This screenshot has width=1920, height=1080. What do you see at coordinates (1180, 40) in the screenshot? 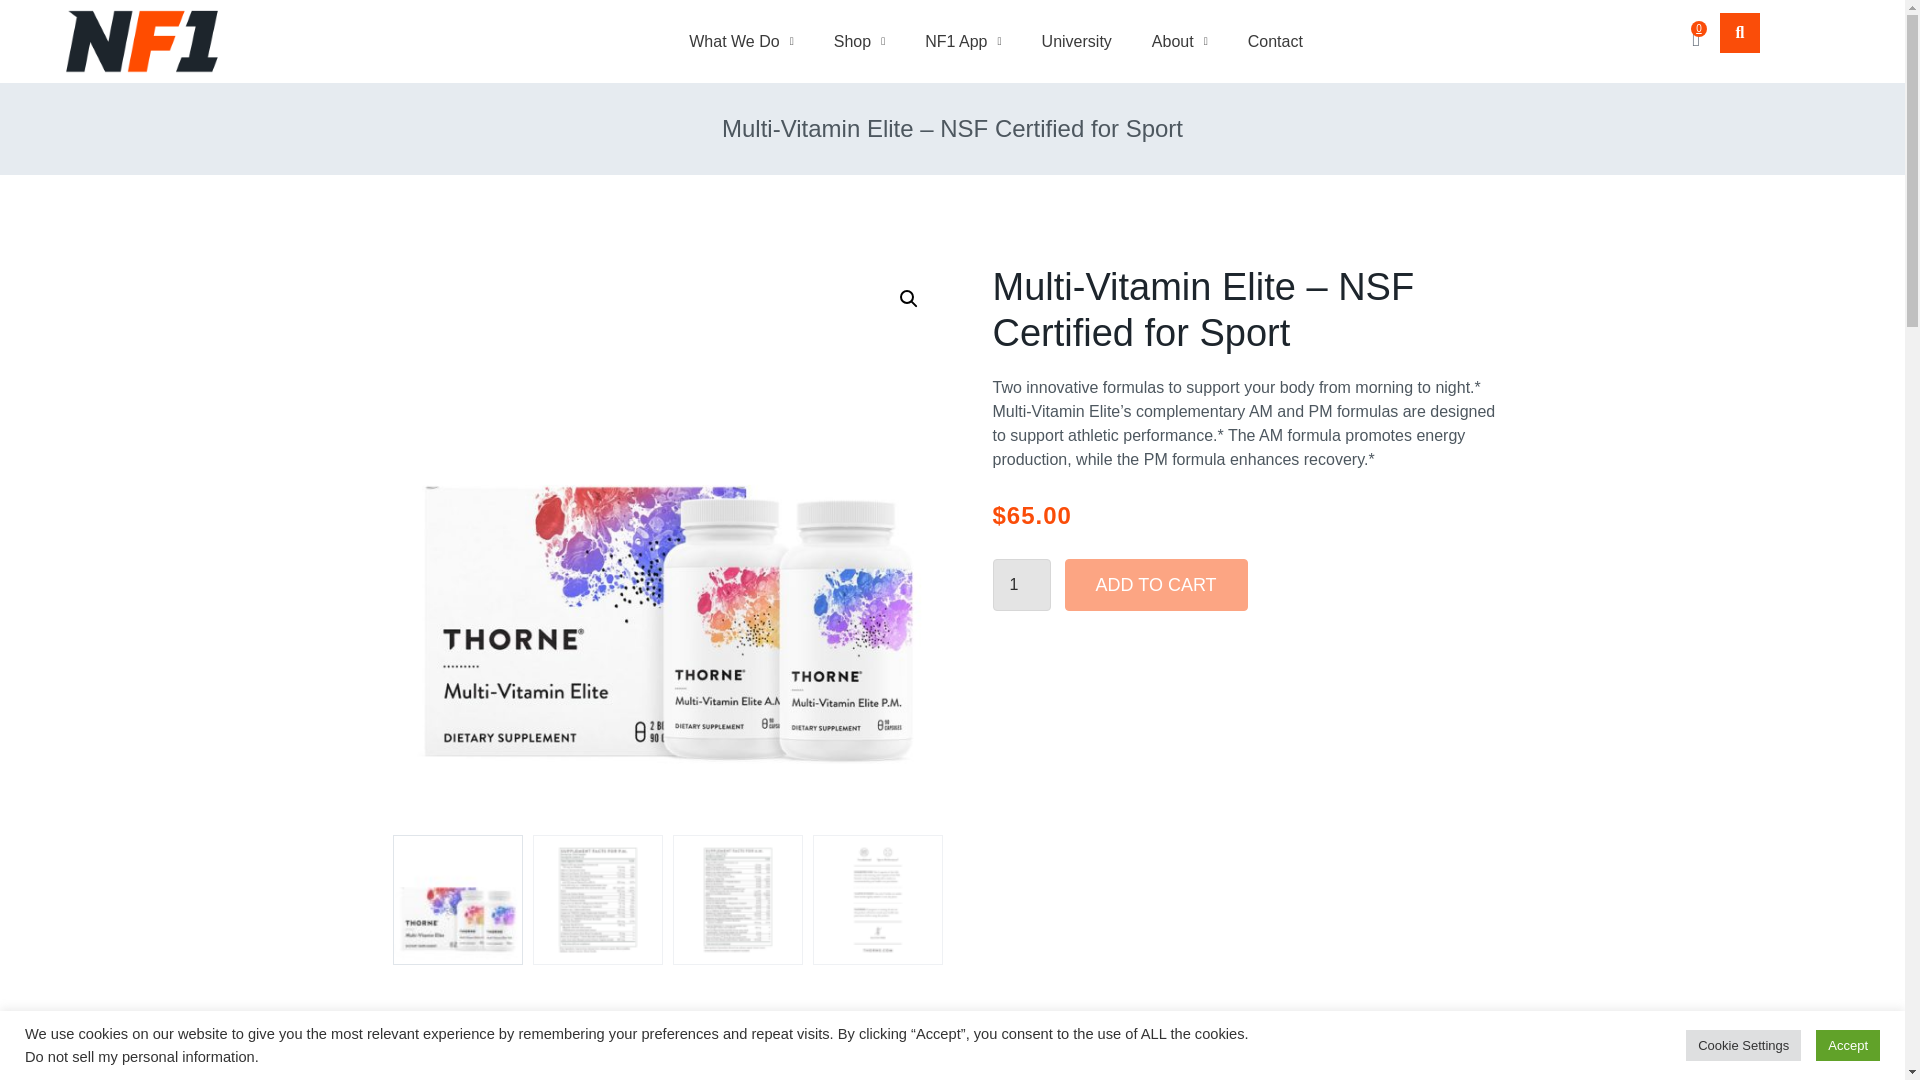
I see `About` at bounding box center [1180, 40].